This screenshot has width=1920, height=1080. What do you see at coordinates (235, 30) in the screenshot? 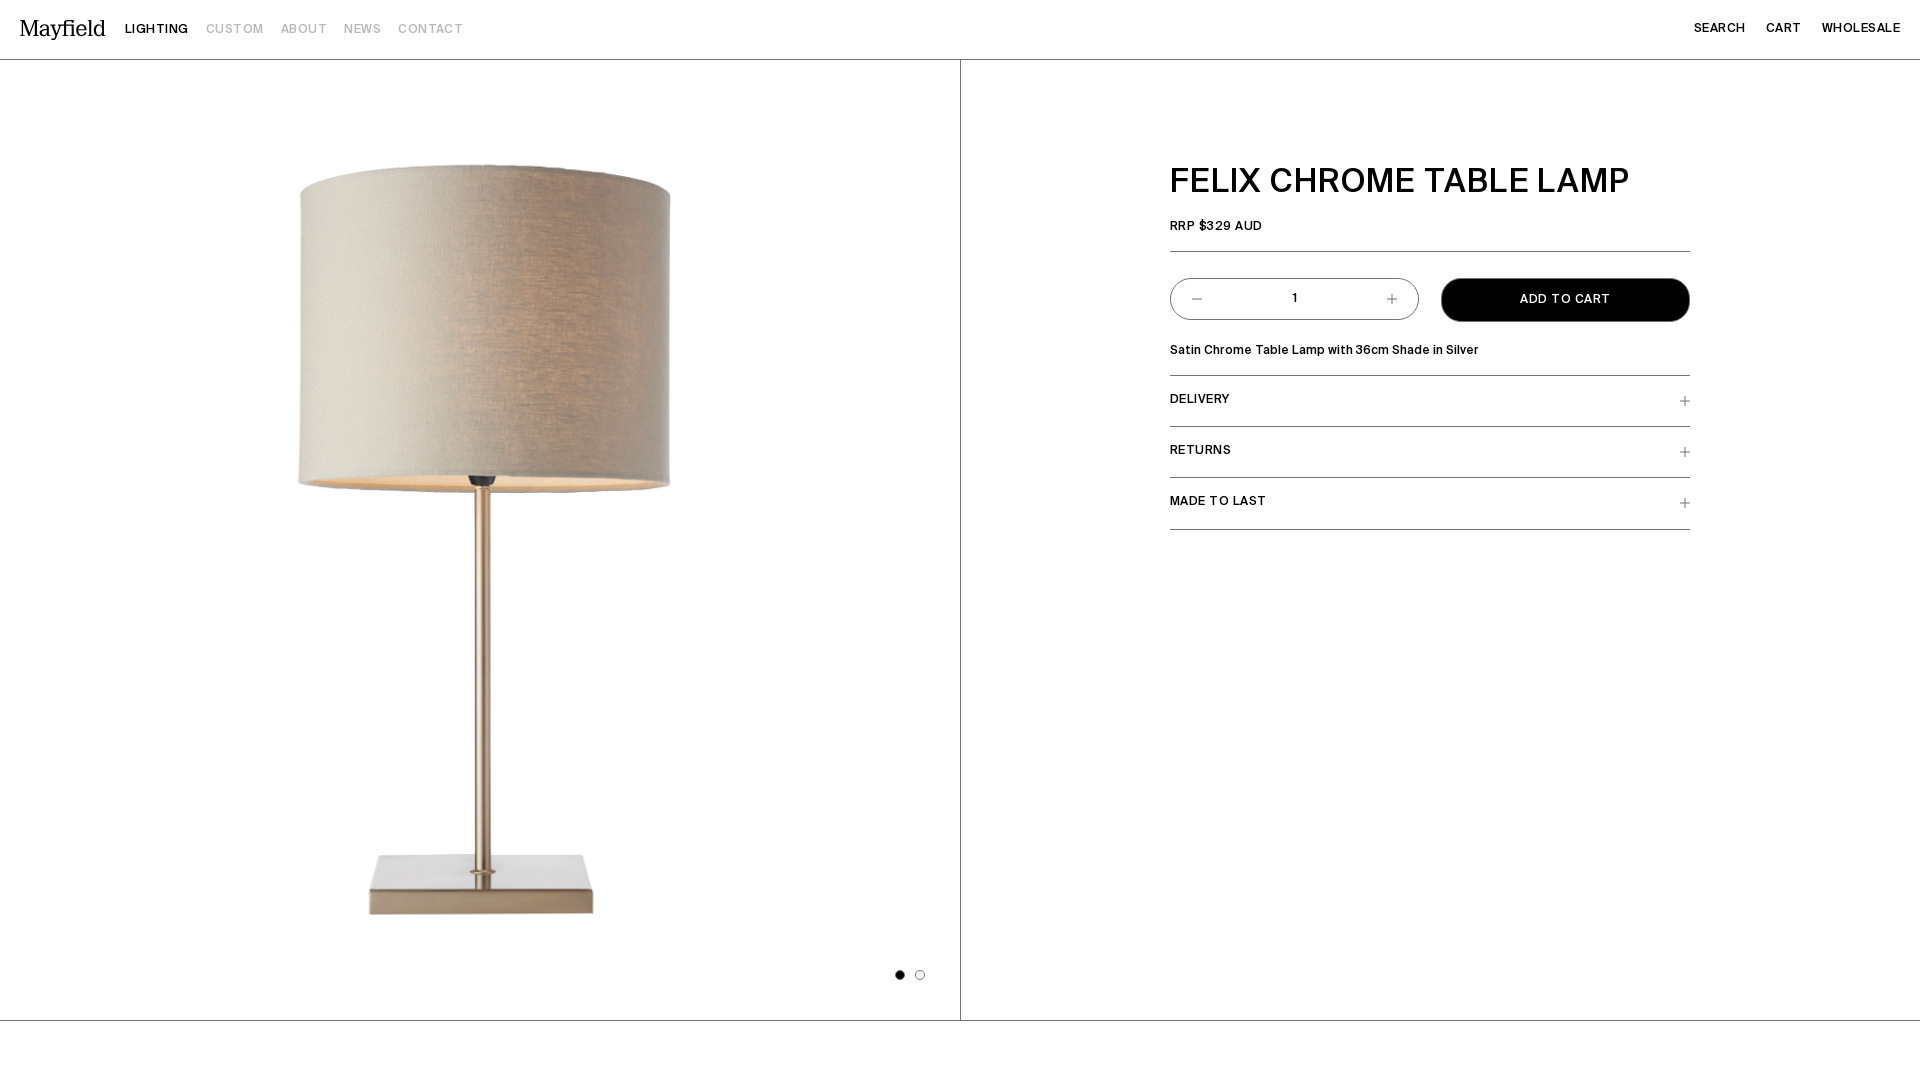
I see `CUSTOM` at bounding box center [235, 30].